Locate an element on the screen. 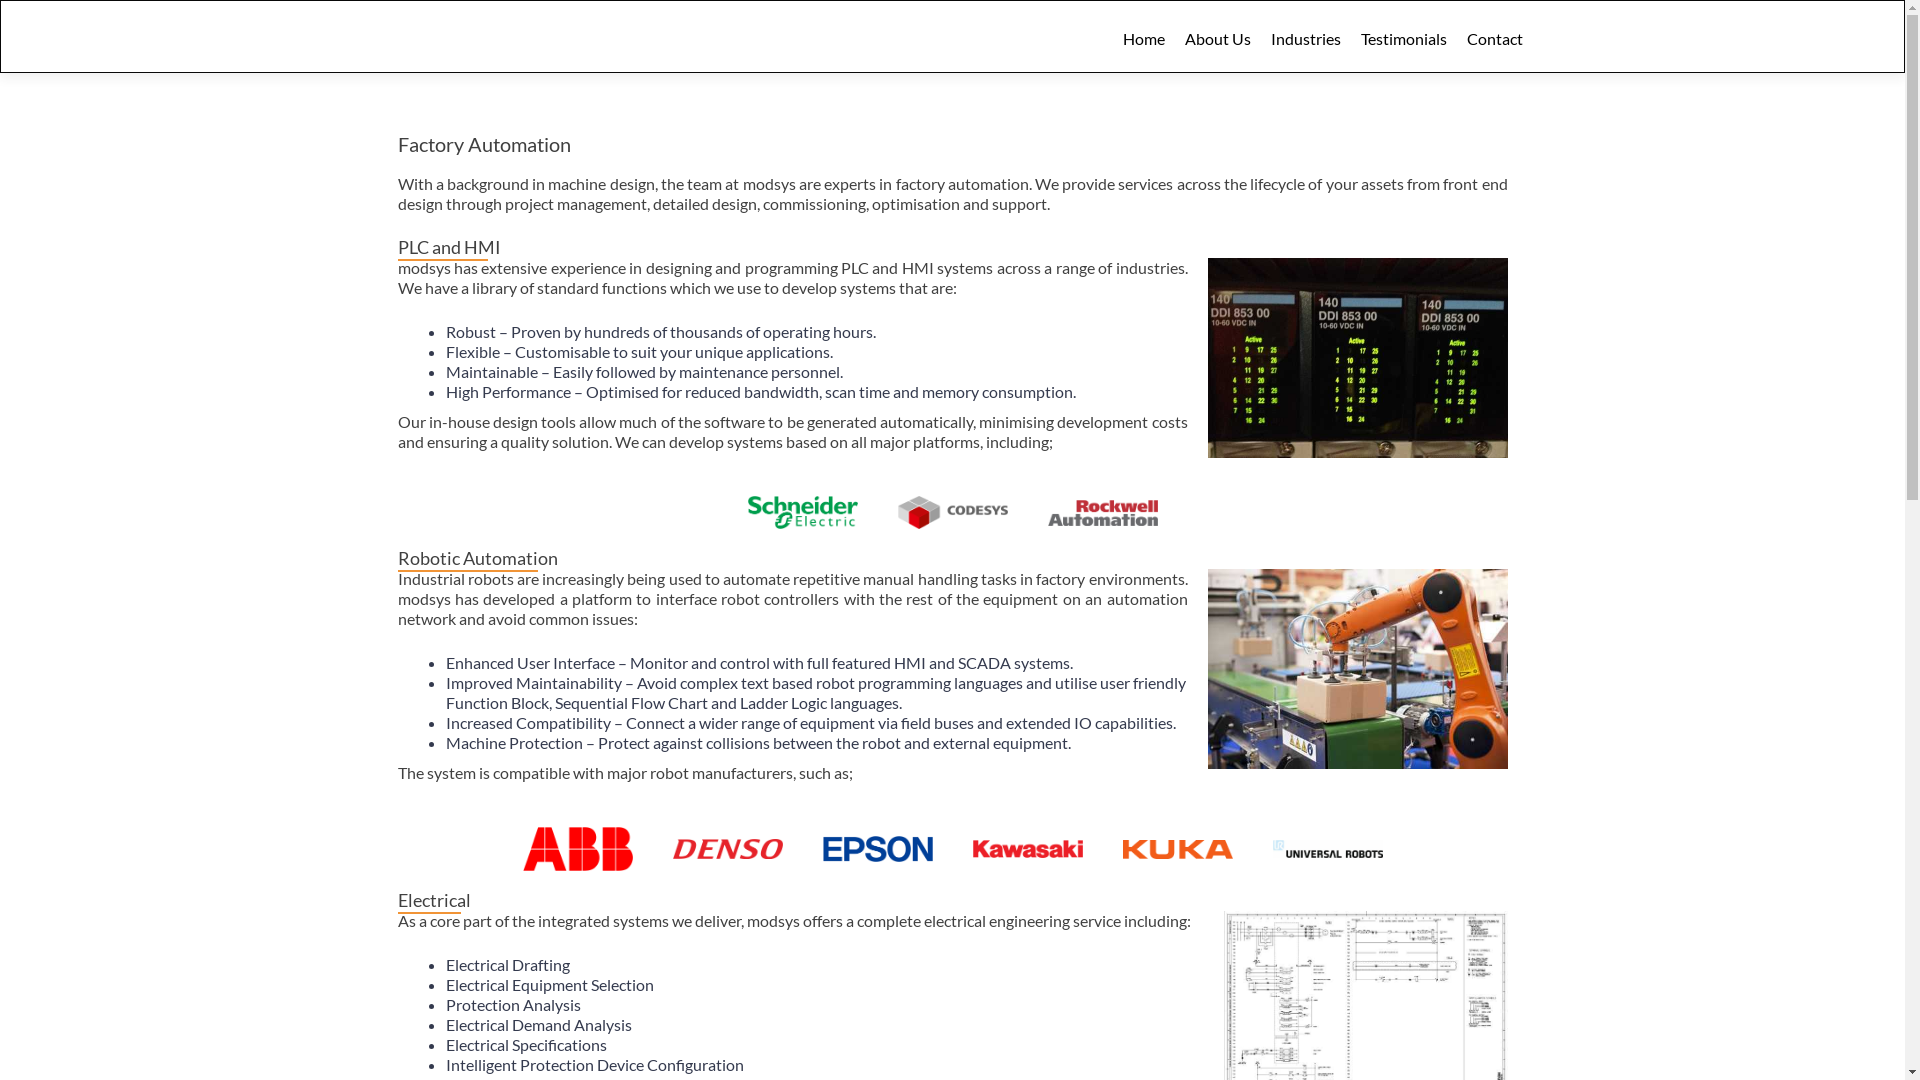 Image resolution: width=1920 pixels, height=1080 pixels. About Us is located at coordinates (1217, 38).